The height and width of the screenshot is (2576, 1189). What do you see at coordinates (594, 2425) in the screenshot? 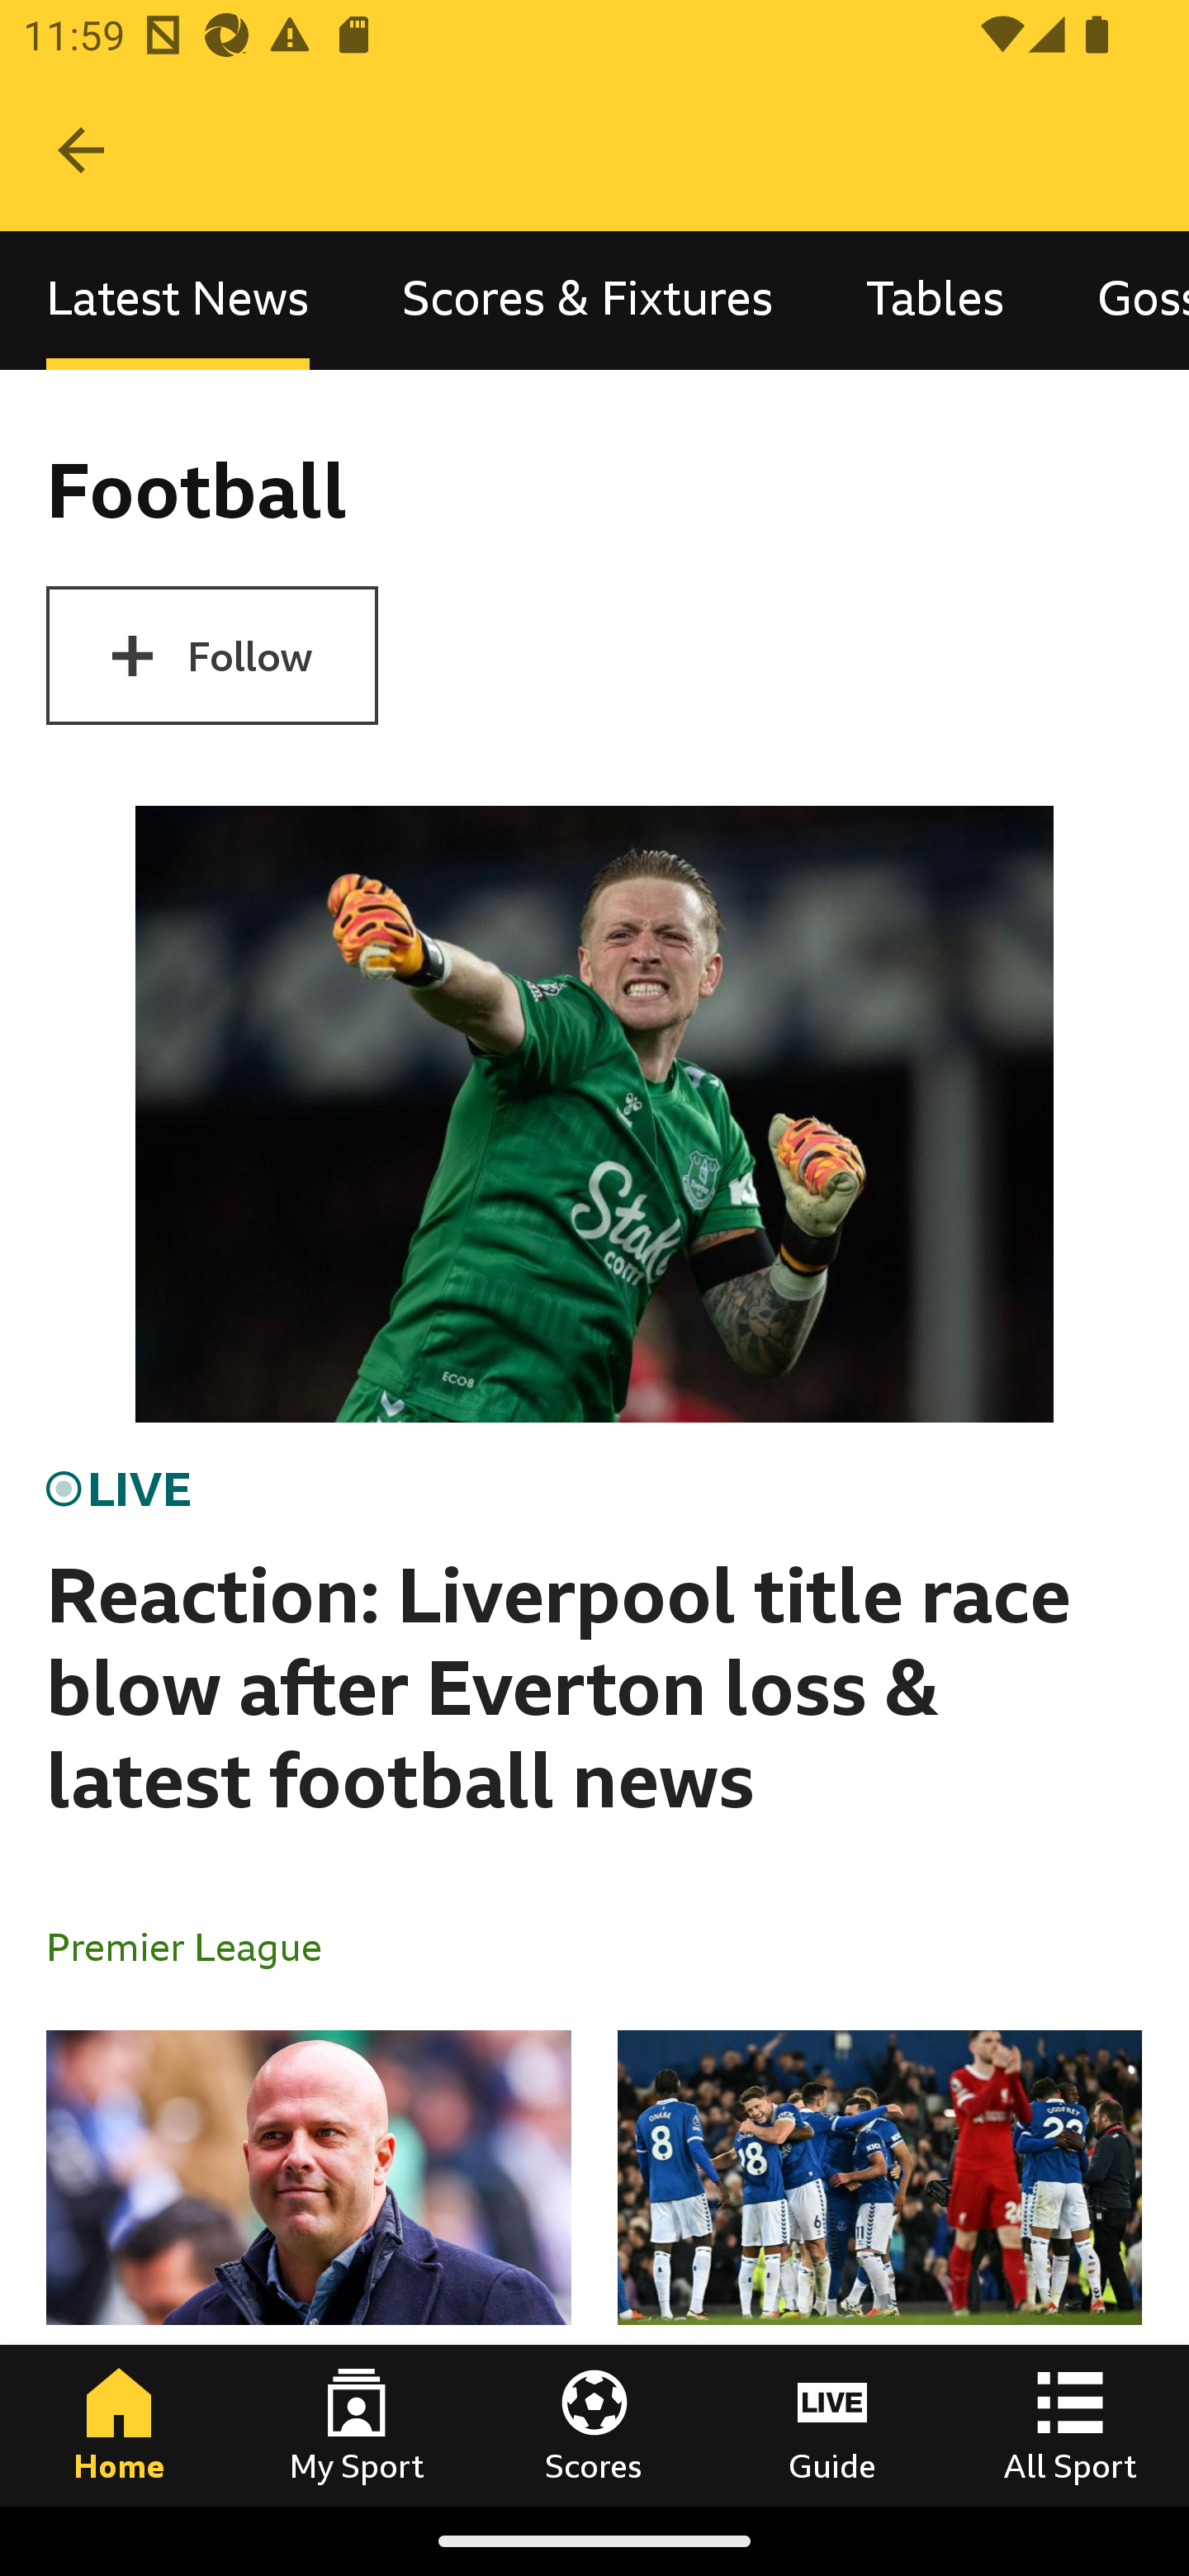
I see `Scores` at bounding box center [594, 2425].